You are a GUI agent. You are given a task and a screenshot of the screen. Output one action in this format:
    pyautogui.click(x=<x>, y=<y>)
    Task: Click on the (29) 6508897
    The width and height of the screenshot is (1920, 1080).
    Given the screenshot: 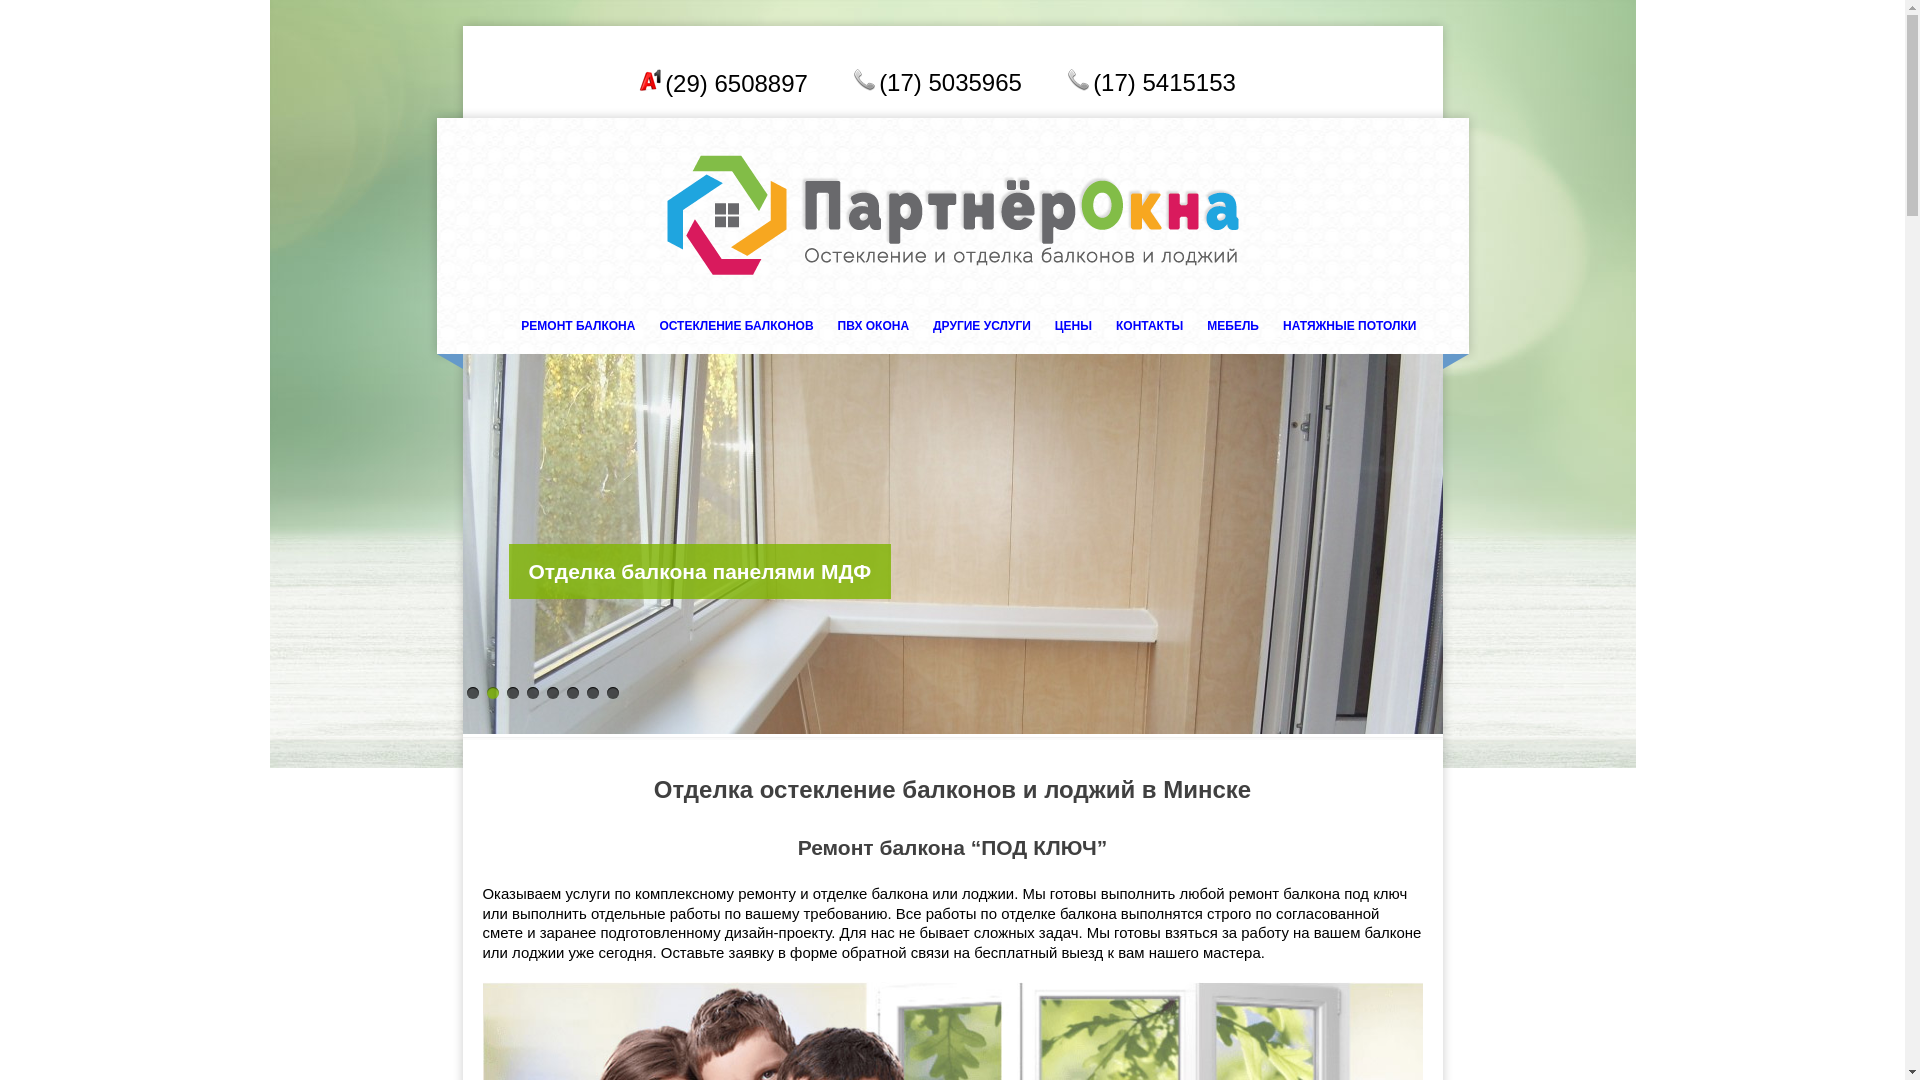 What is the action you would take?
    pyautogui.click(x=736, y=84)
    